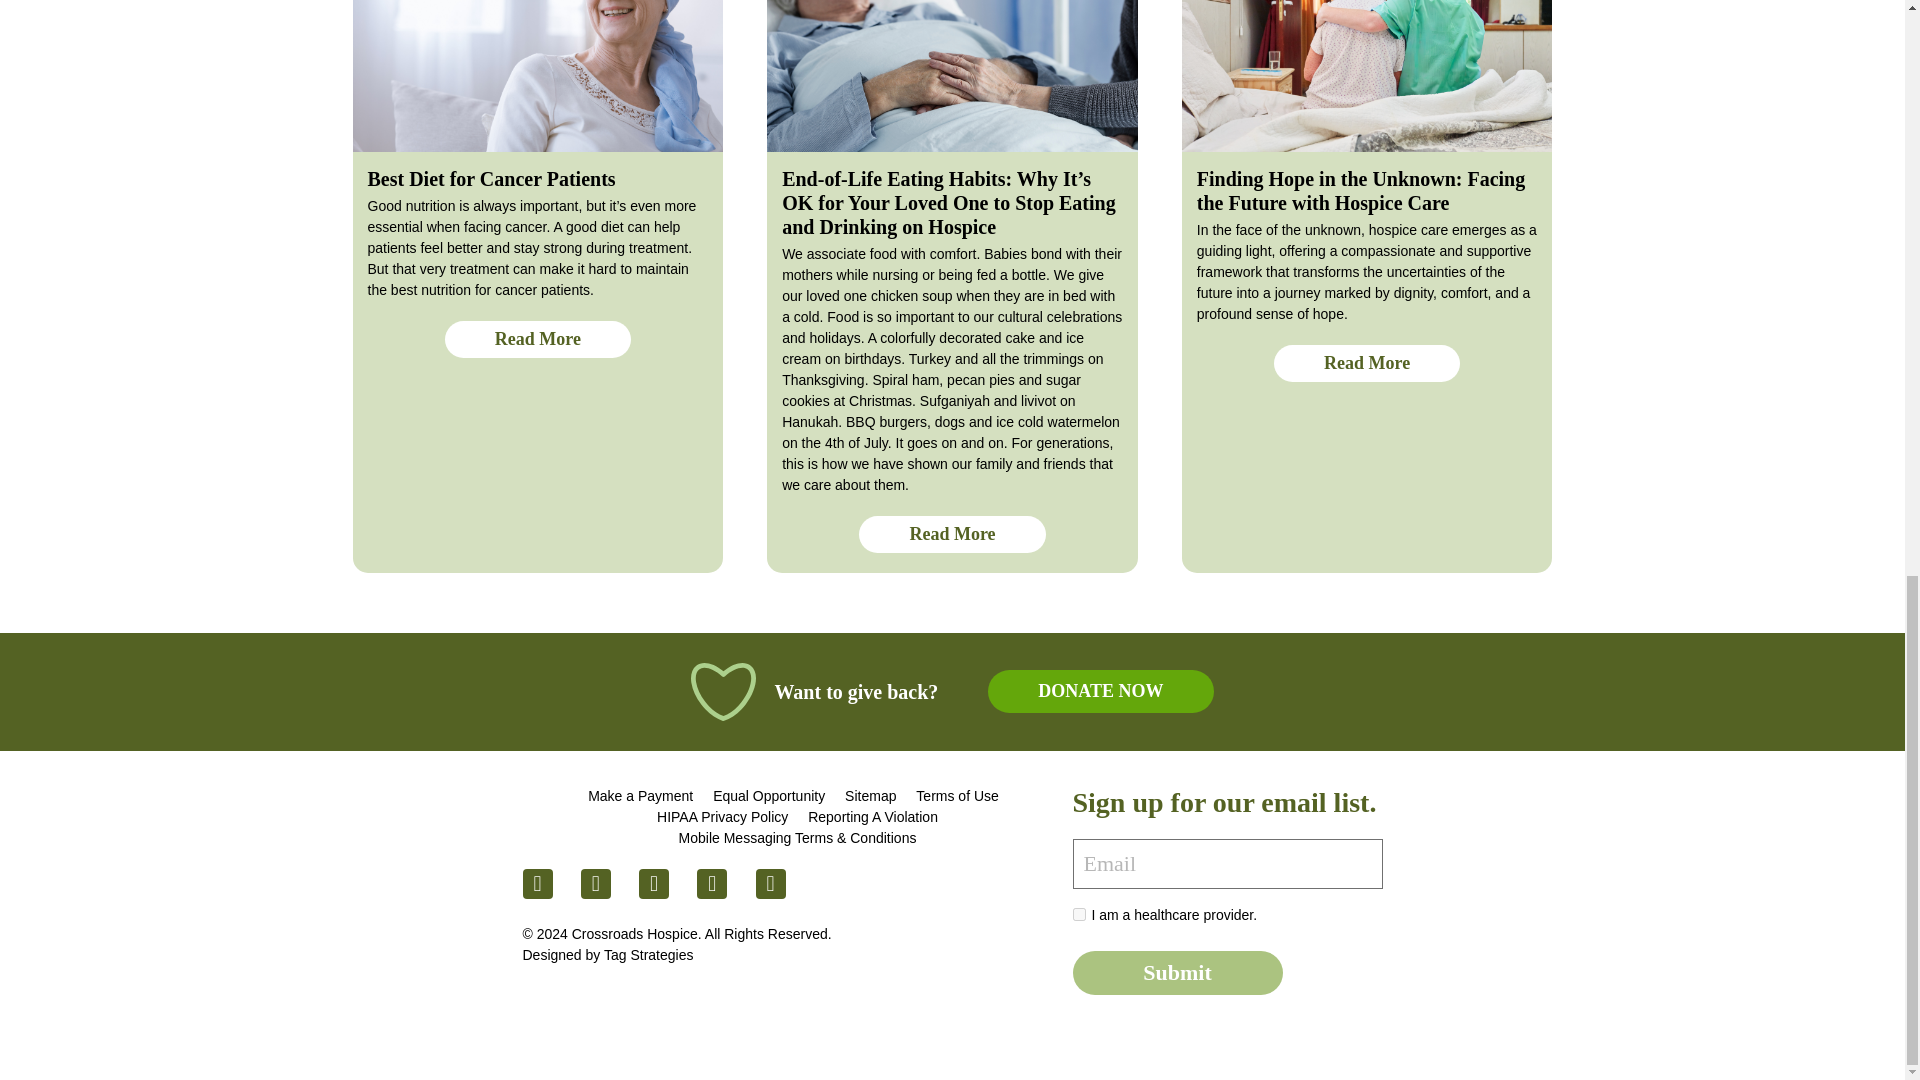 The image size is (1920, 1080). What do you see at coordinates (537, 76) in the screenshot?
I see `Post image` at bounding box center [537, 76].